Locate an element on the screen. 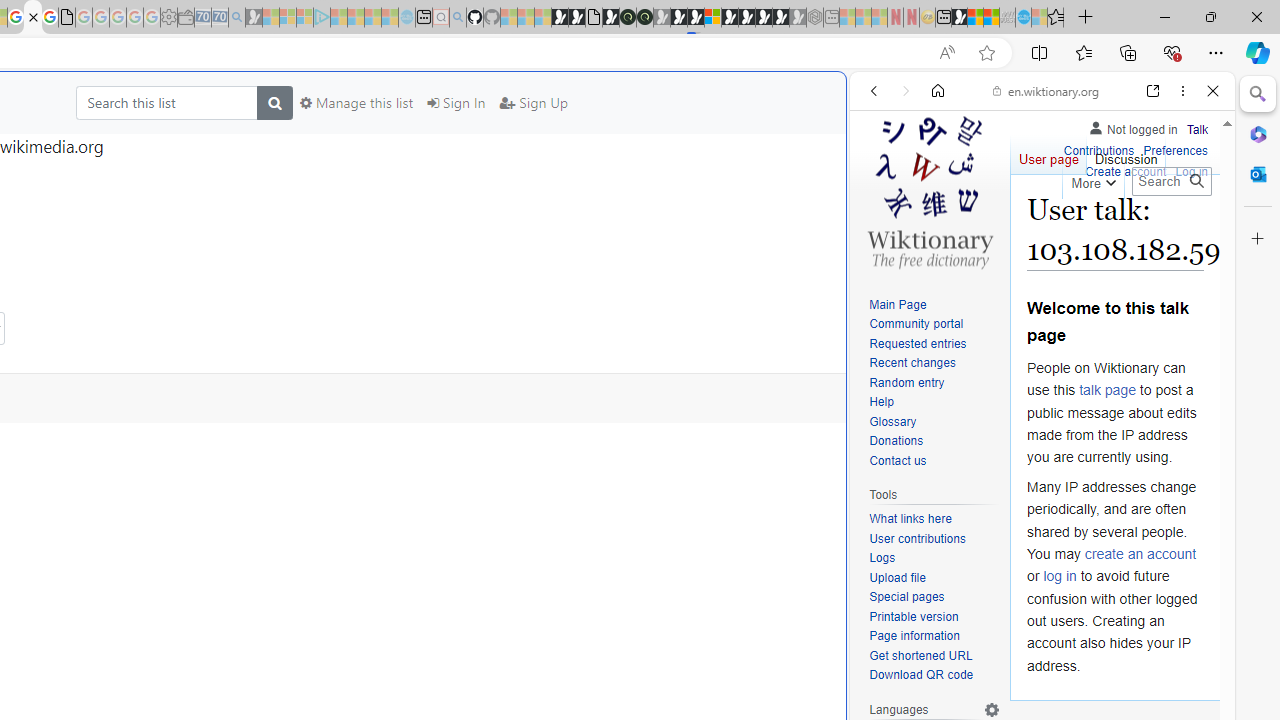  Community portal is located at coordinates (916, 324).